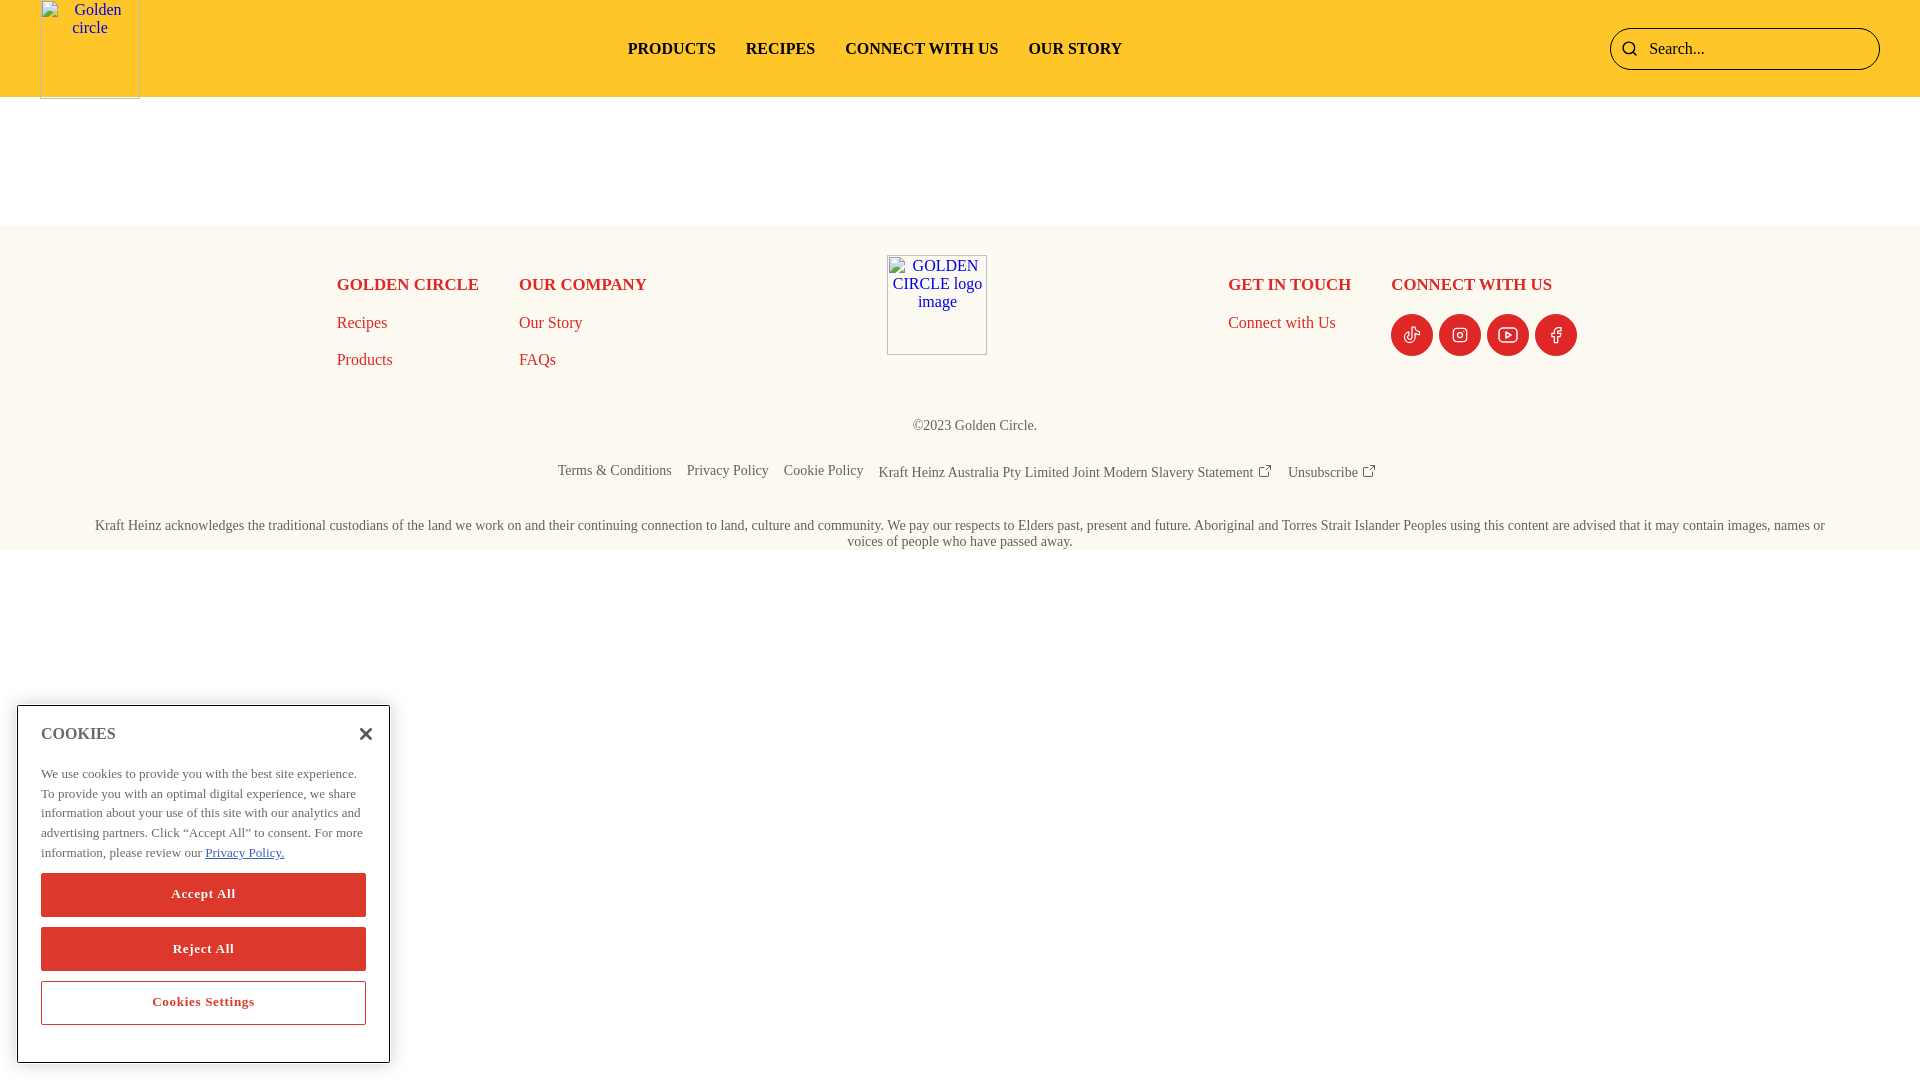 This screenshot has width=1920, height=1080. What do you see at coordinates (1075, 48) in the screenshot?
I see `OUR STORY` at bounding box center [1075, 48].